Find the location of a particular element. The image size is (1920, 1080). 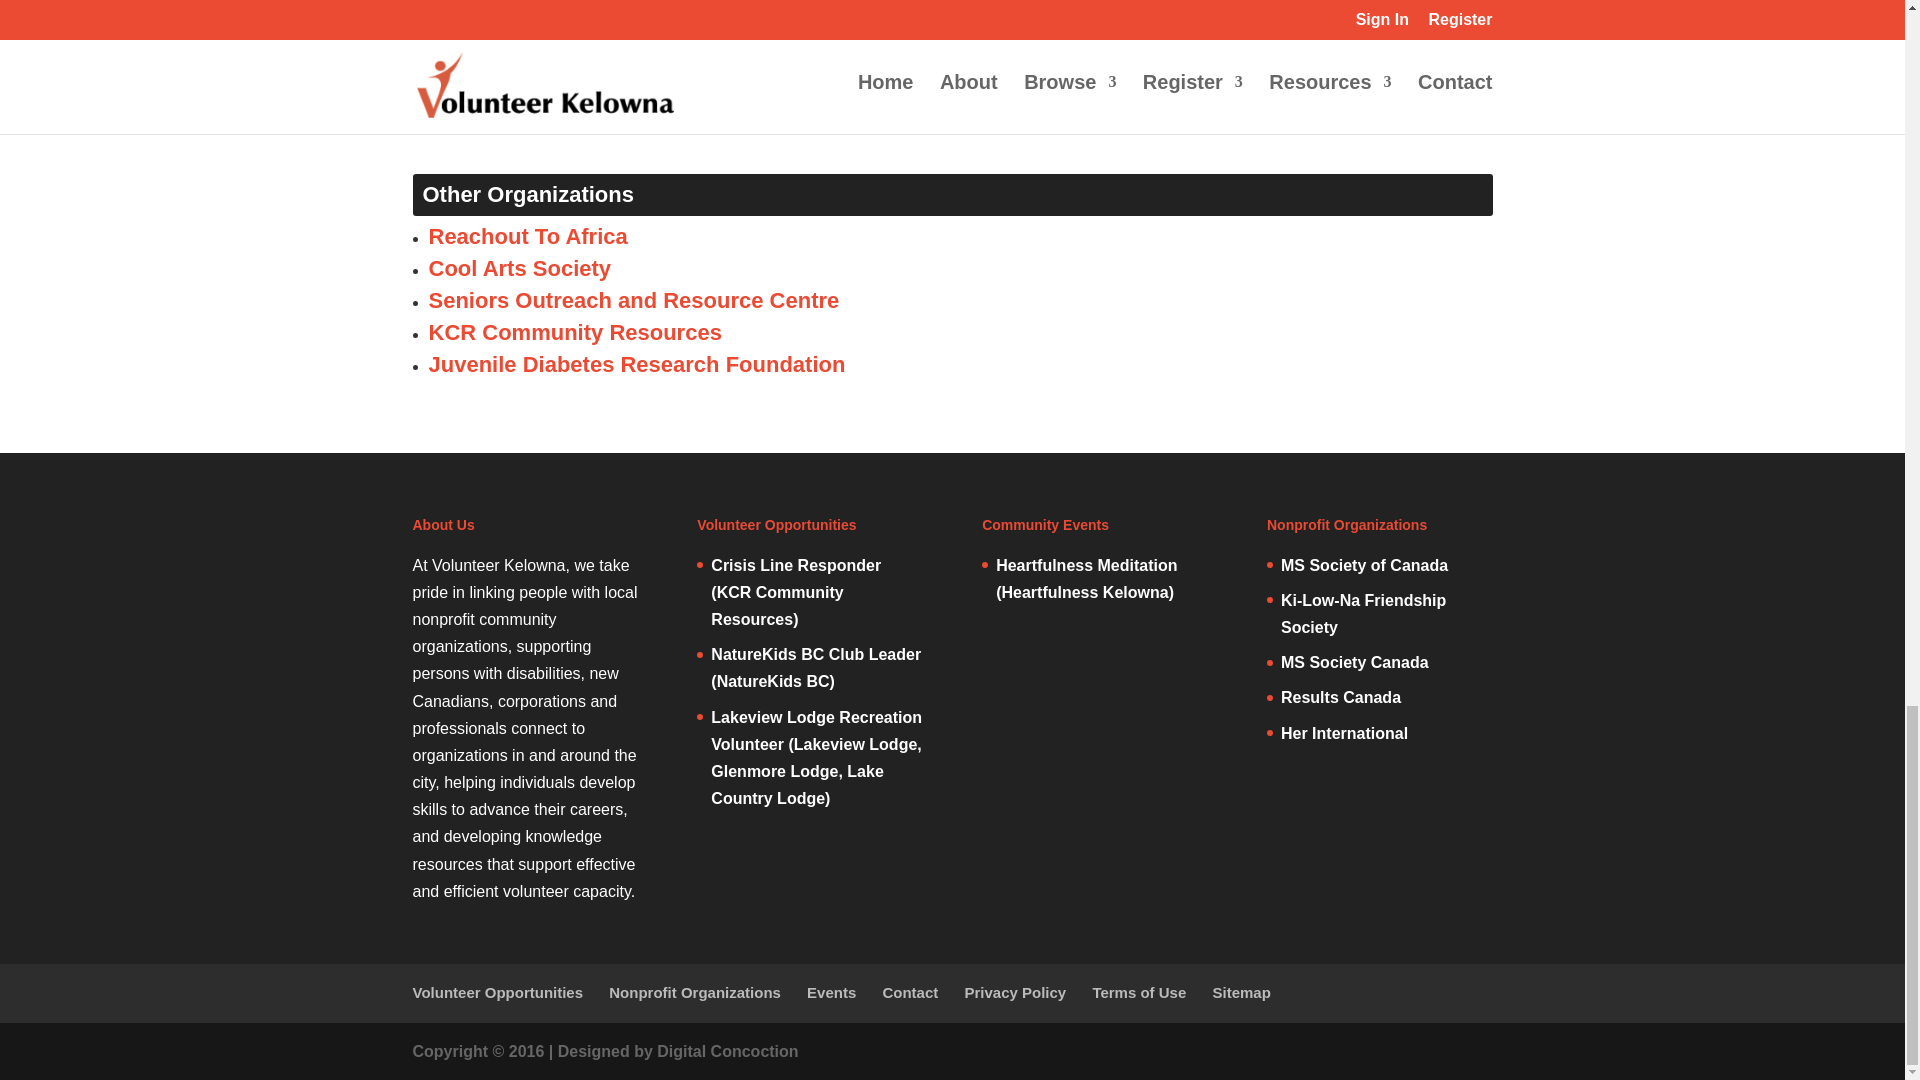

Ki-Low-Na Friendship Society is located at coordinates (1362, 614).